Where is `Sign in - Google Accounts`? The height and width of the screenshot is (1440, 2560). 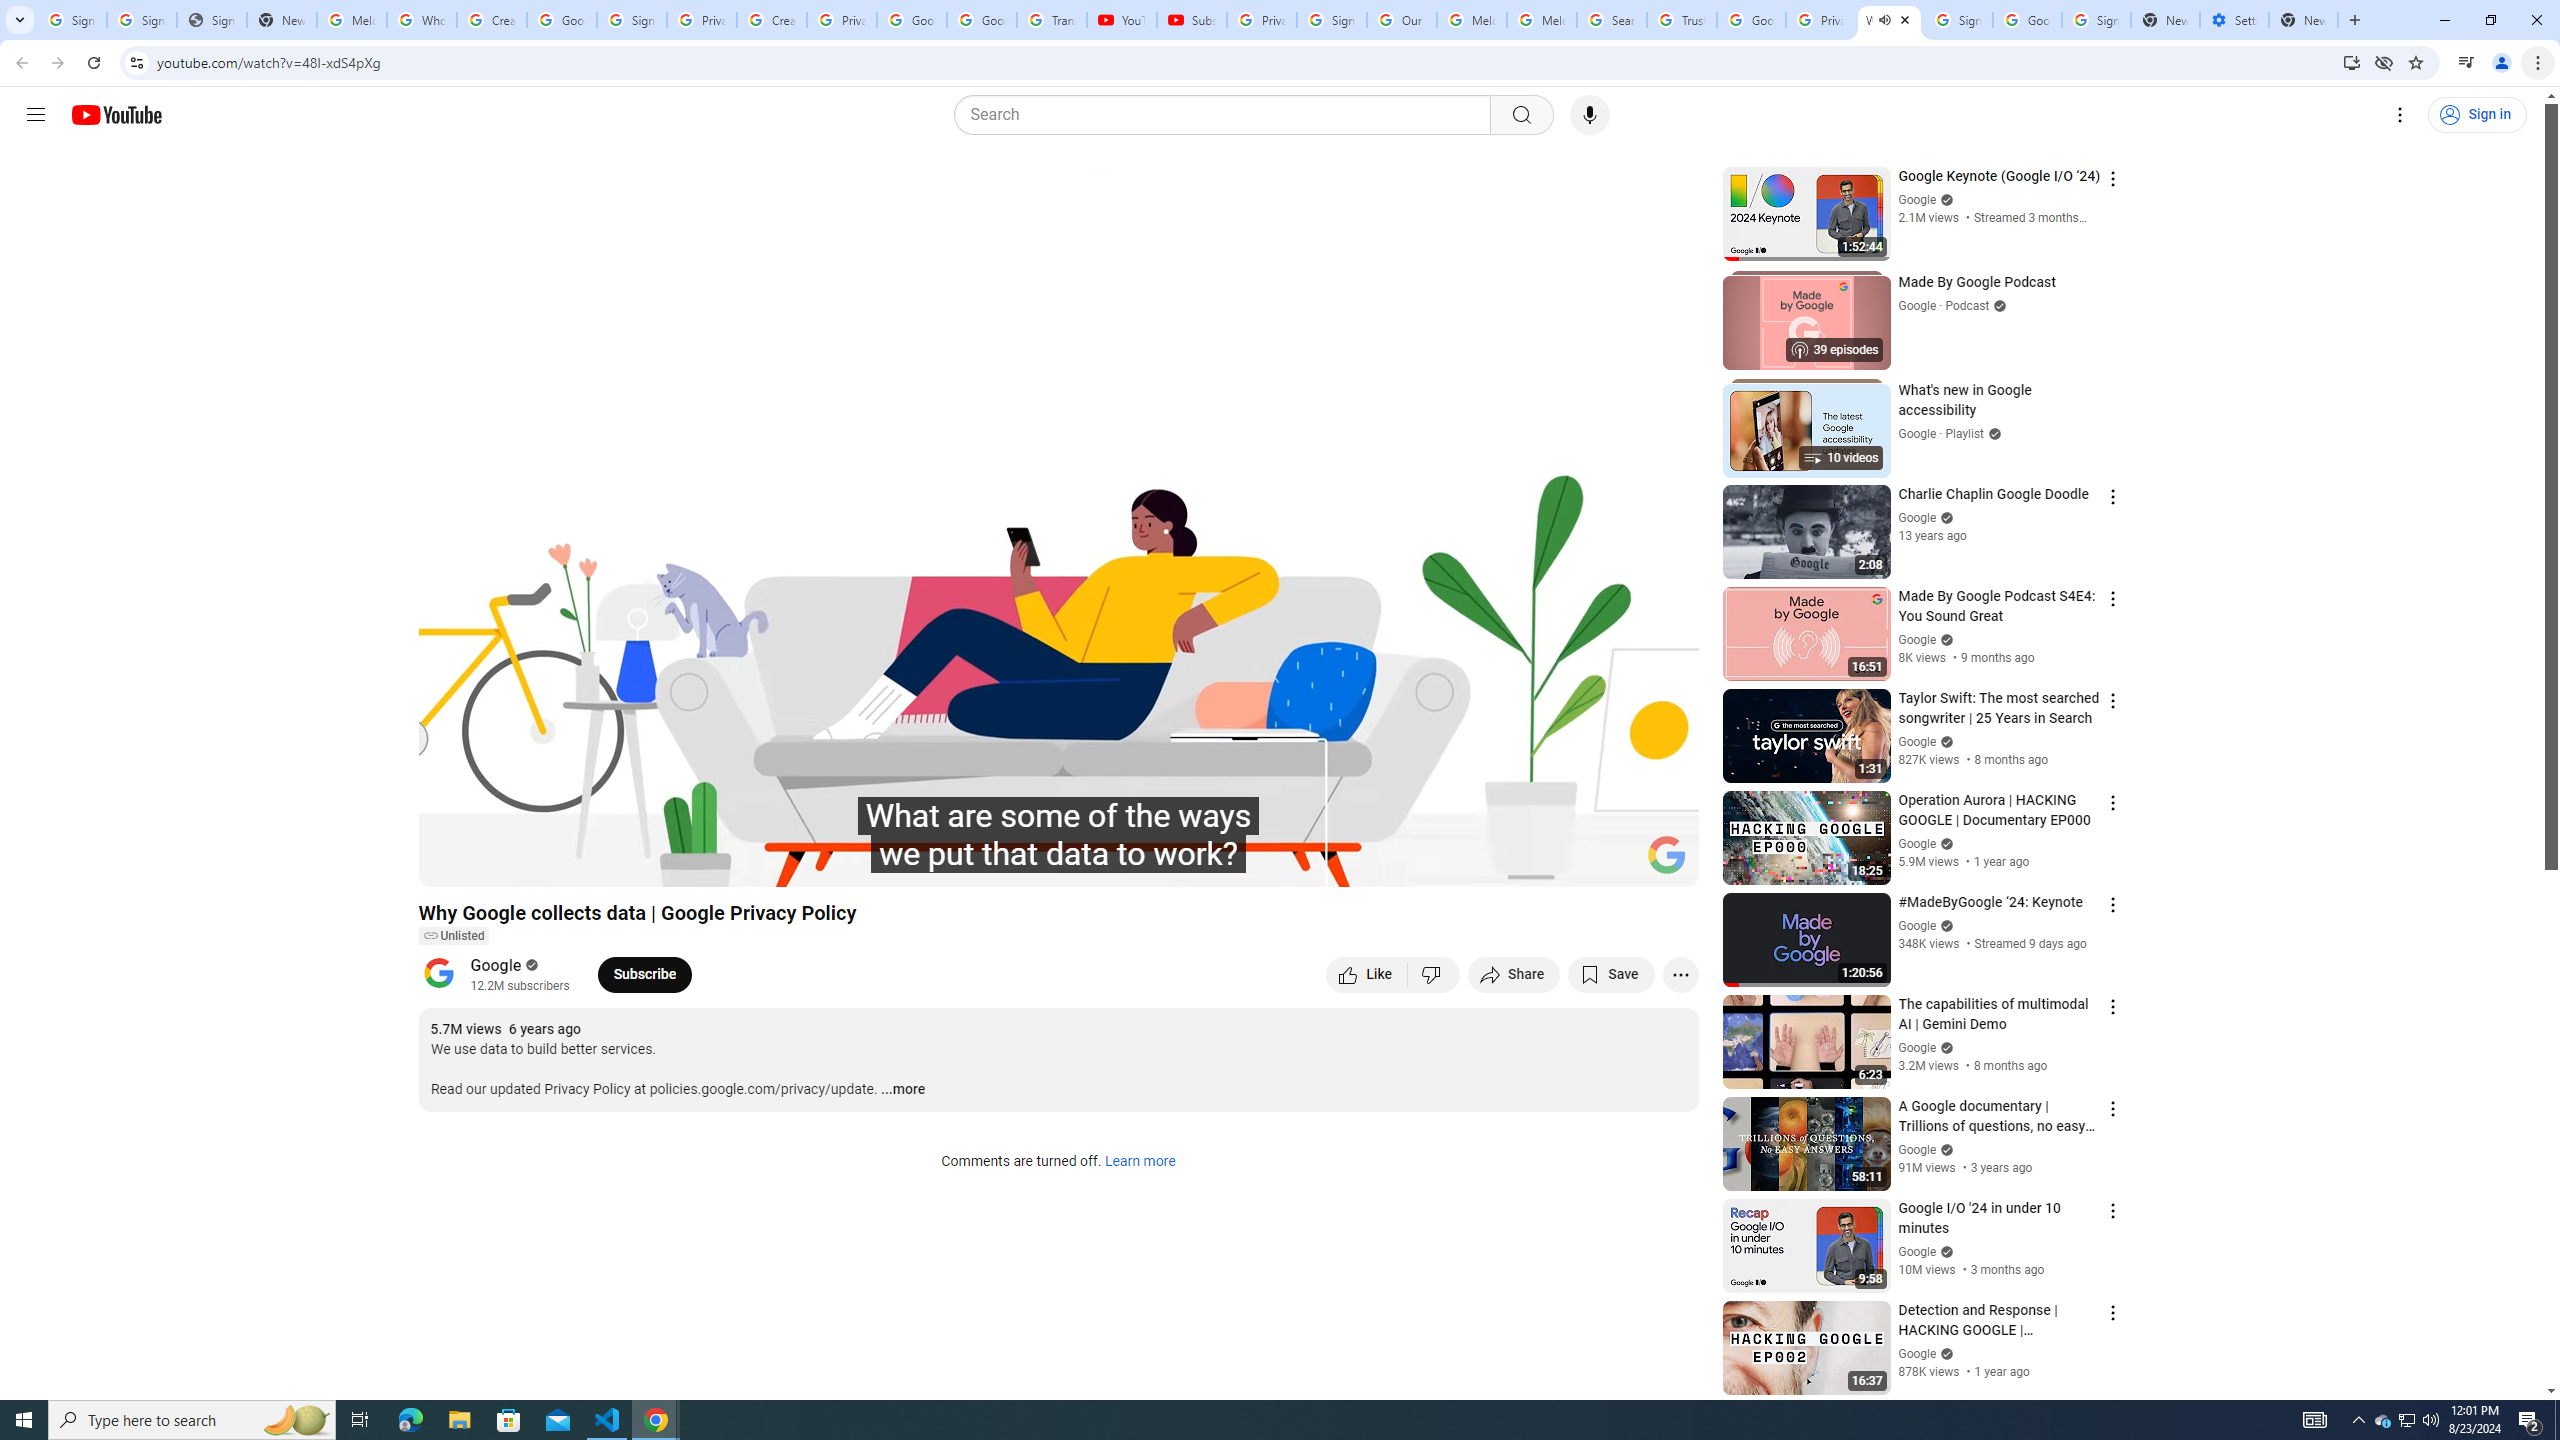 Sign in - Google Accounts is located at coordinates (632, 20).